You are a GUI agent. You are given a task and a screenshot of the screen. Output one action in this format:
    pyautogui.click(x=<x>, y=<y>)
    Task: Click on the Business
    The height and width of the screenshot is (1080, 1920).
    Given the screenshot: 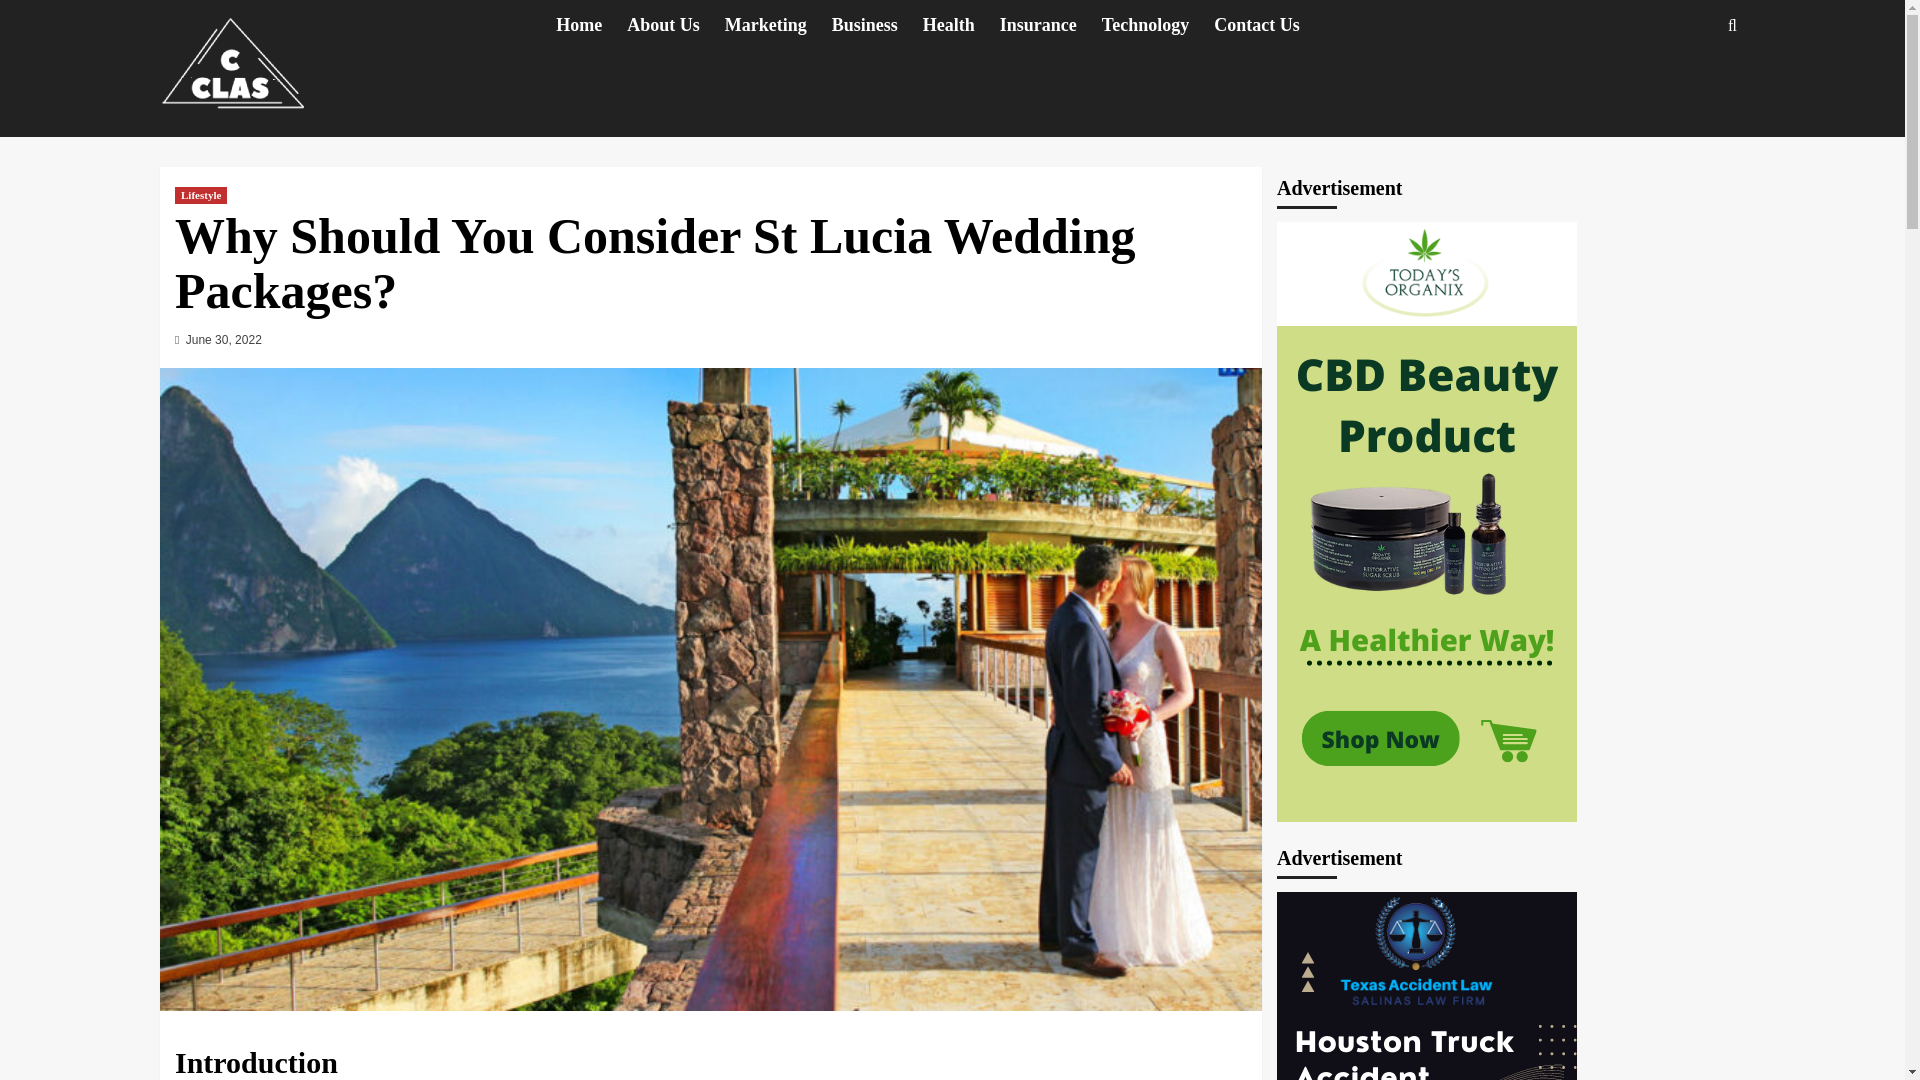 What is the action you would take?
    pyautogui.click(x=877, y=25)
    